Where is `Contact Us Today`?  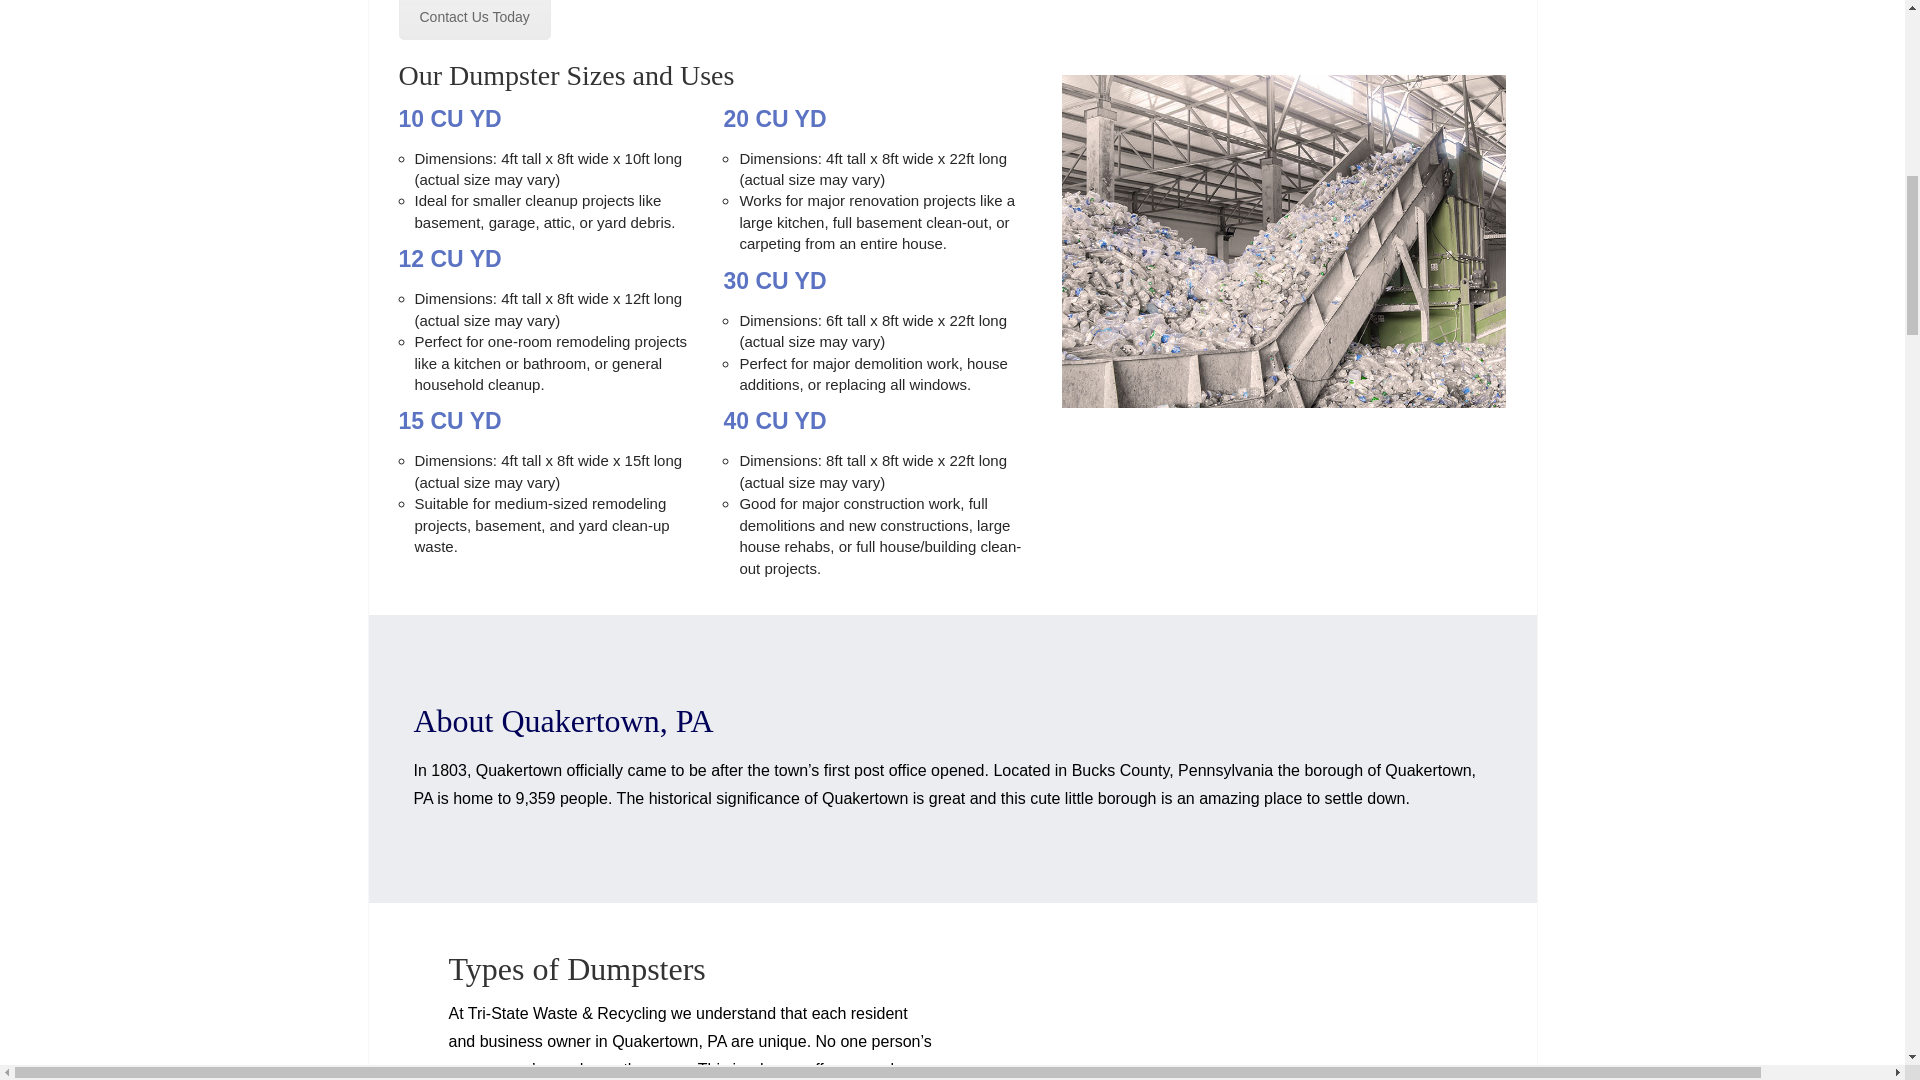
Contact Us Today is located at coordinates (473, 20).